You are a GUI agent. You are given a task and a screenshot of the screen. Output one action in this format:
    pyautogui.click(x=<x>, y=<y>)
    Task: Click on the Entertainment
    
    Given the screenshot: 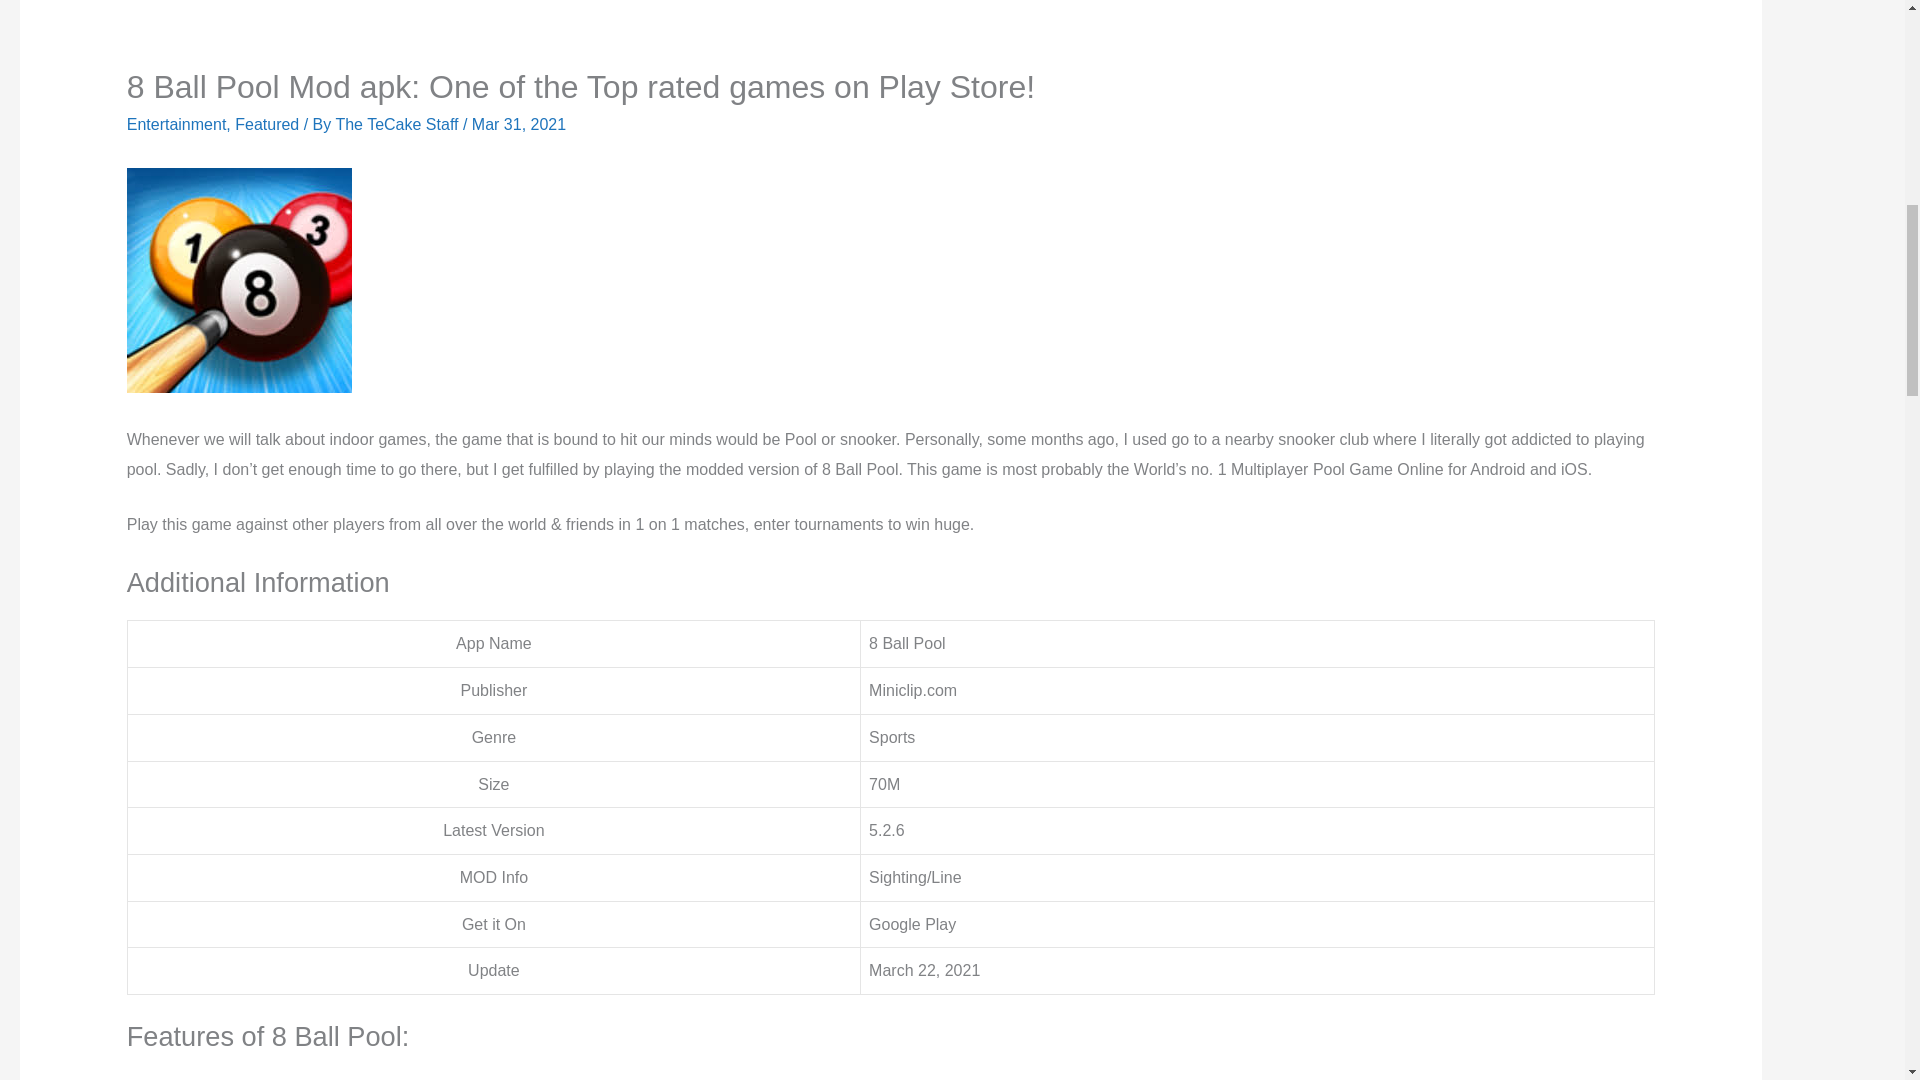 What is the action you would take?
    pyautogui.click(x=176, y=124)
    